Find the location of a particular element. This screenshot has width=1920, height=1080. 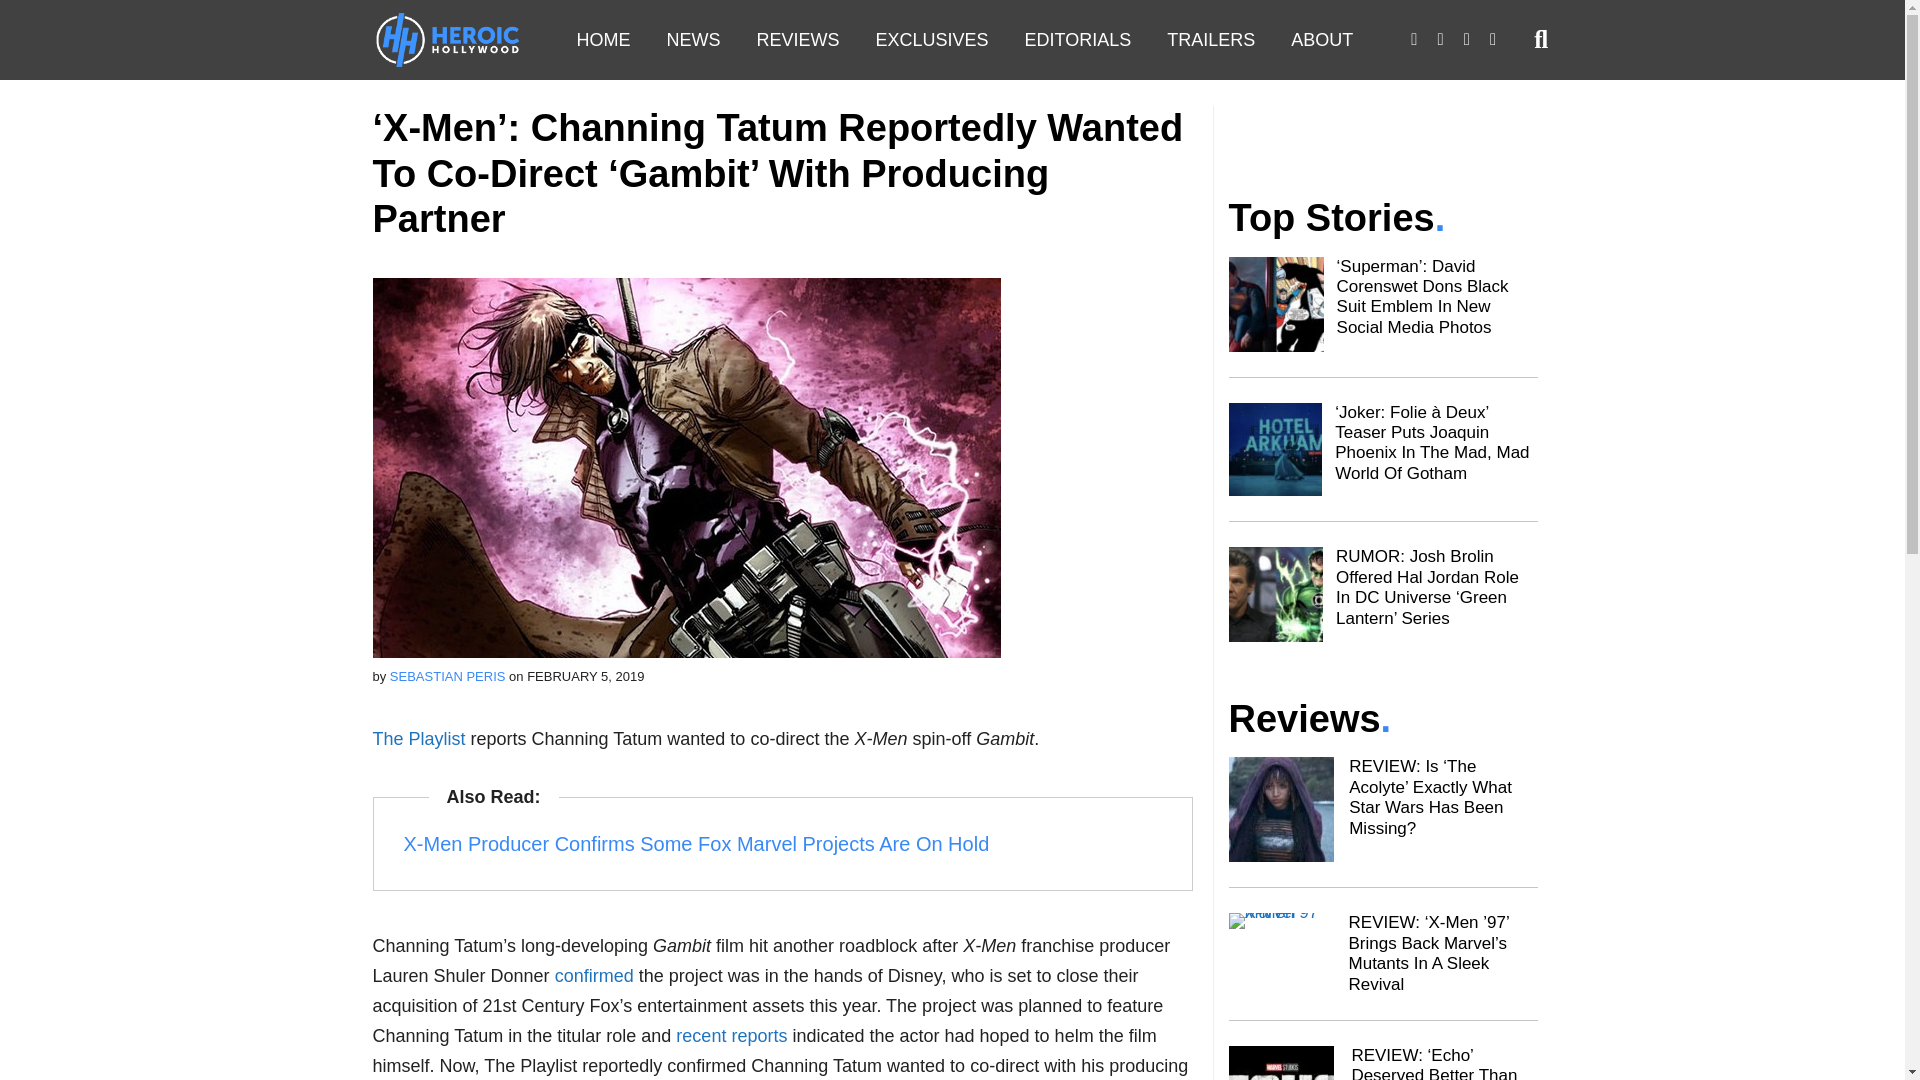

EXCLUSIVES is located at coordinates (932, 40).